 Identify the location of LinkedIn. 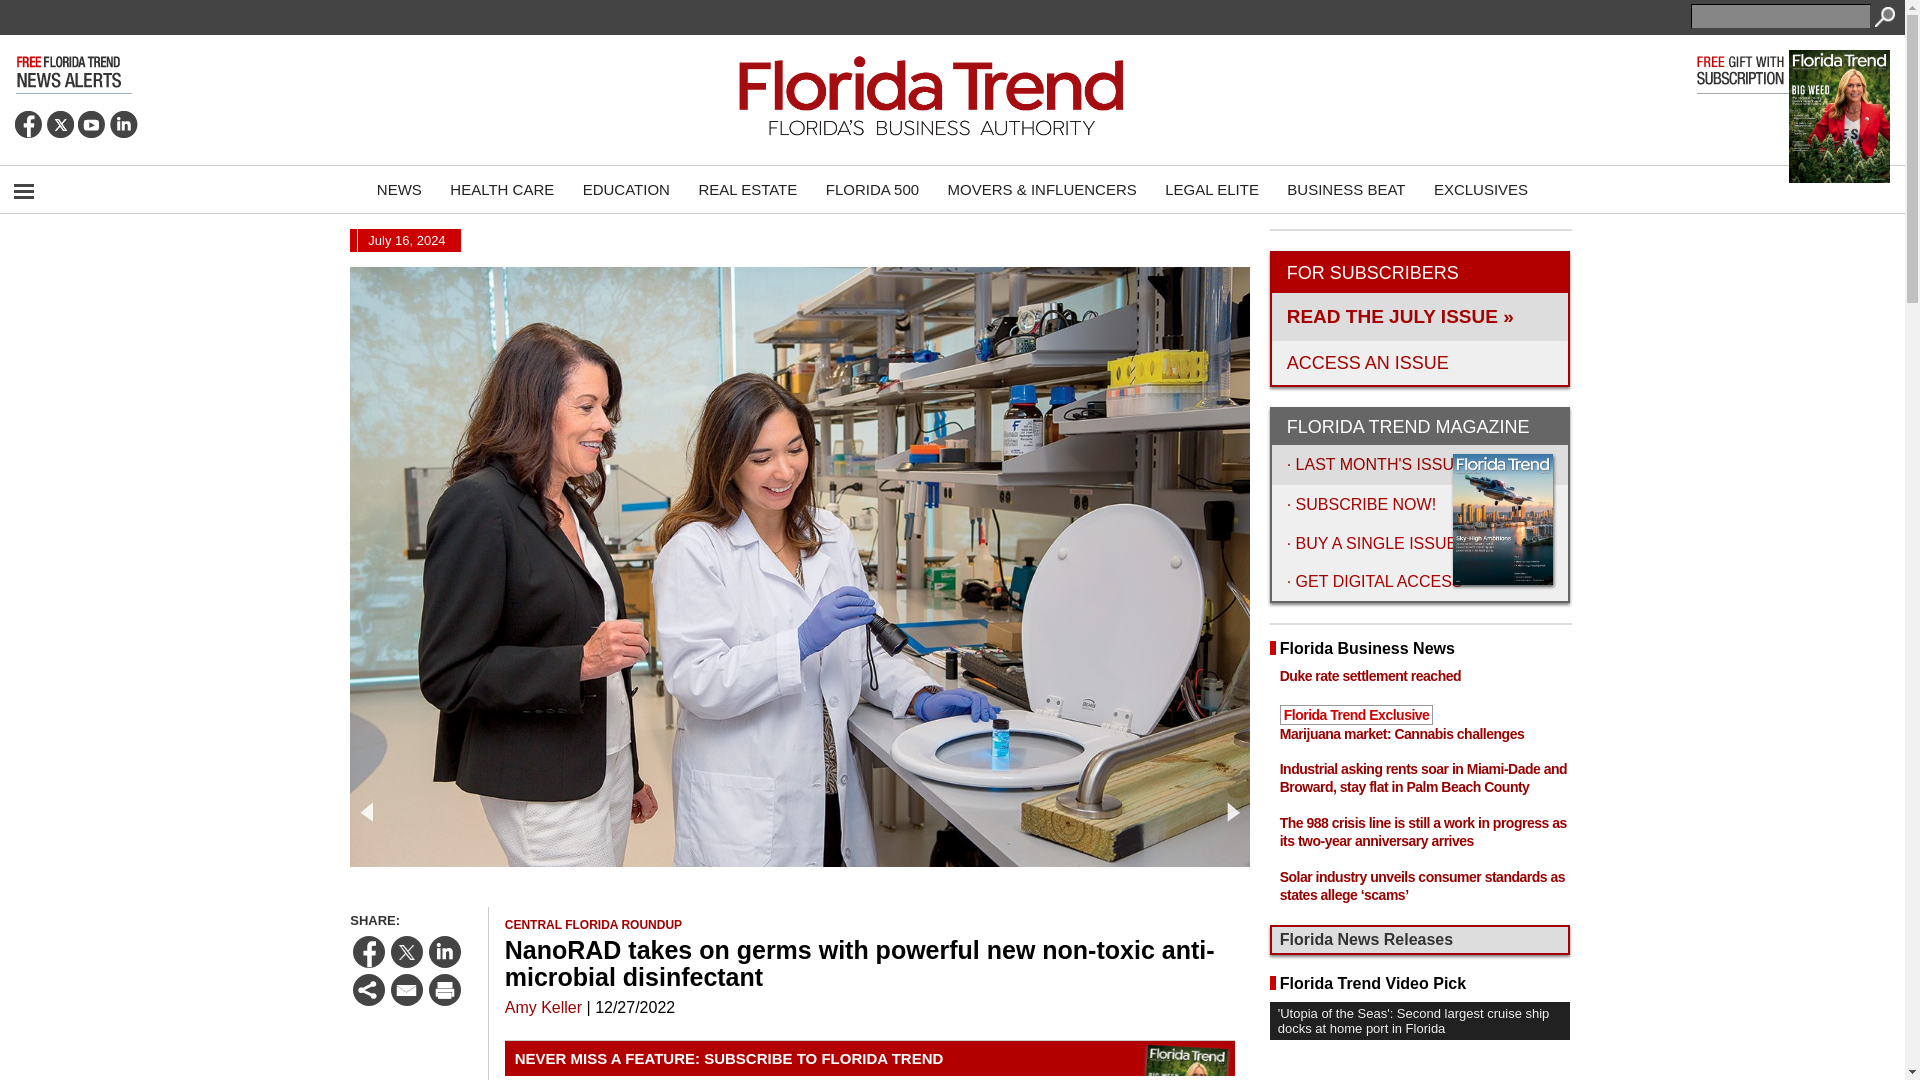
(124, 124).